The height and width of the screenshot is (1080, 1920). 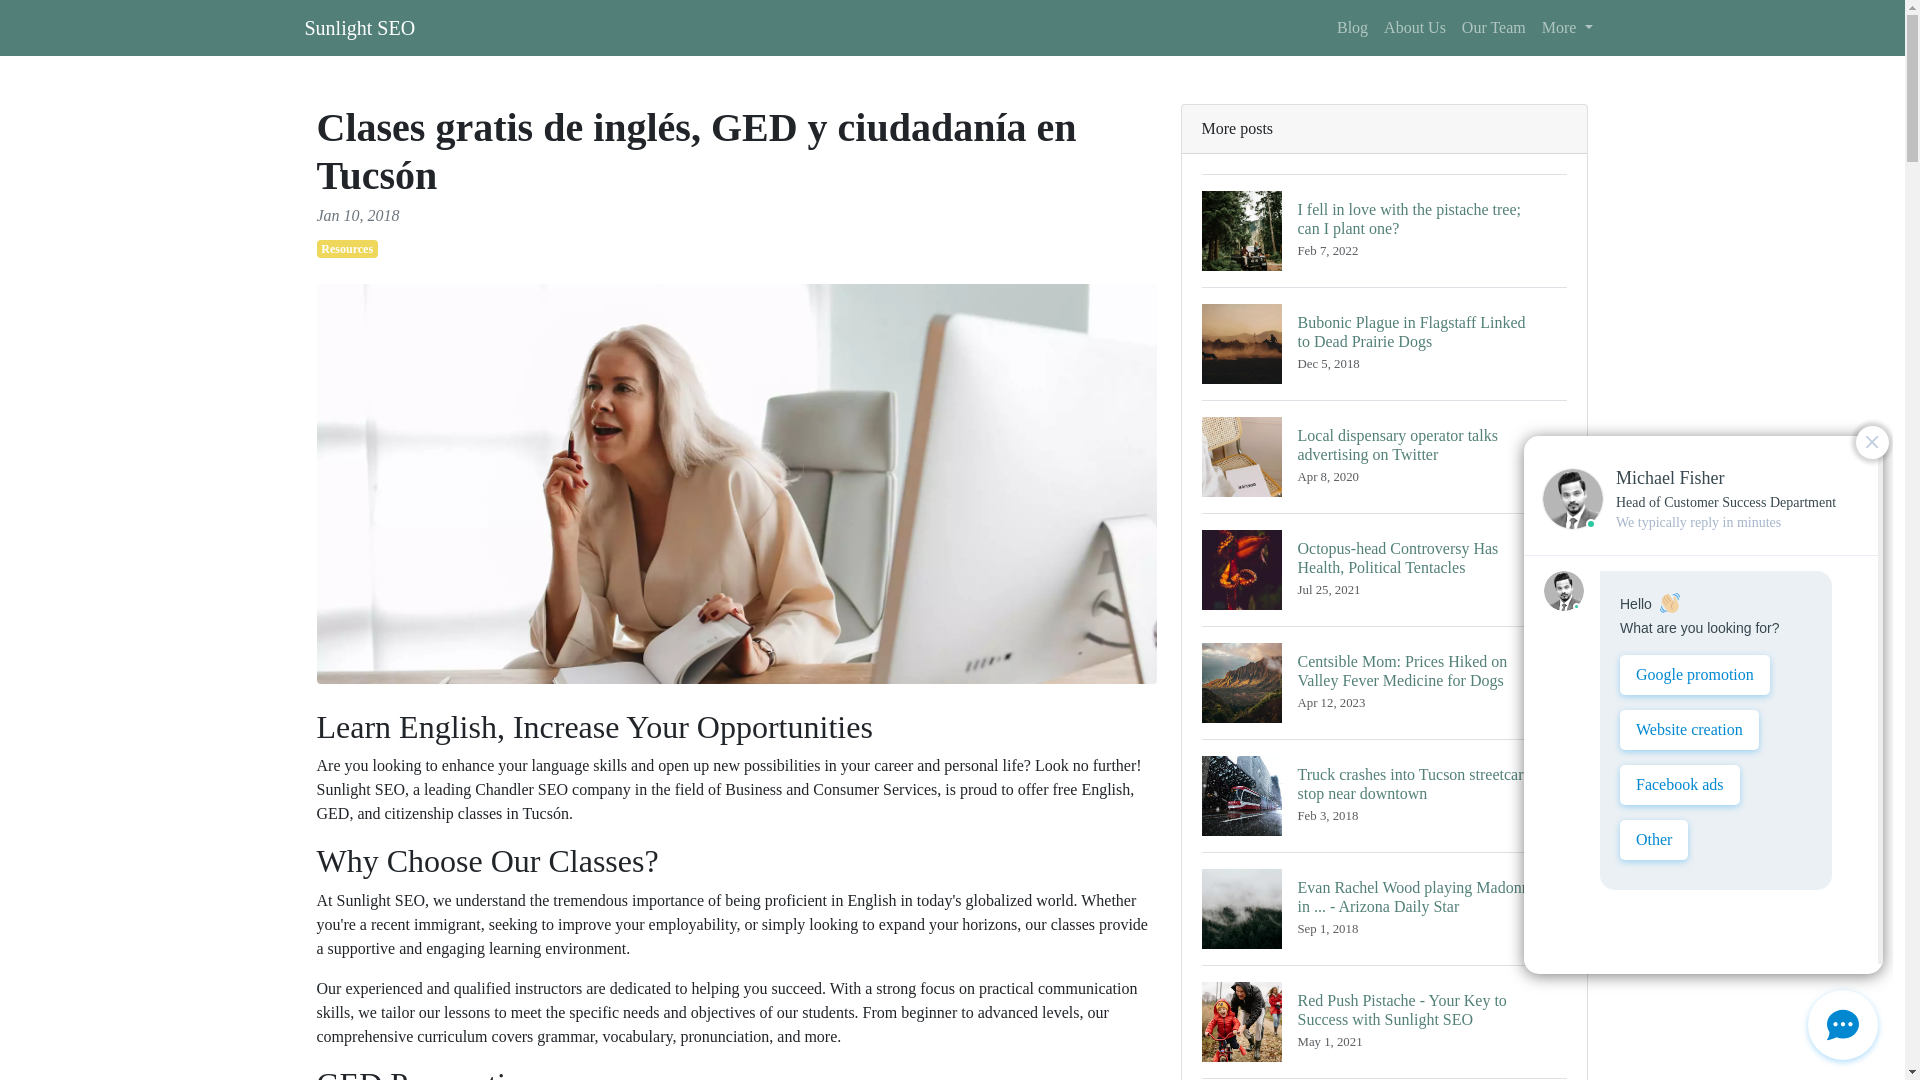 What do you see at coordinates (346, 248) in the screenshot?
I see `Resources` at bounding box center [346, 248].